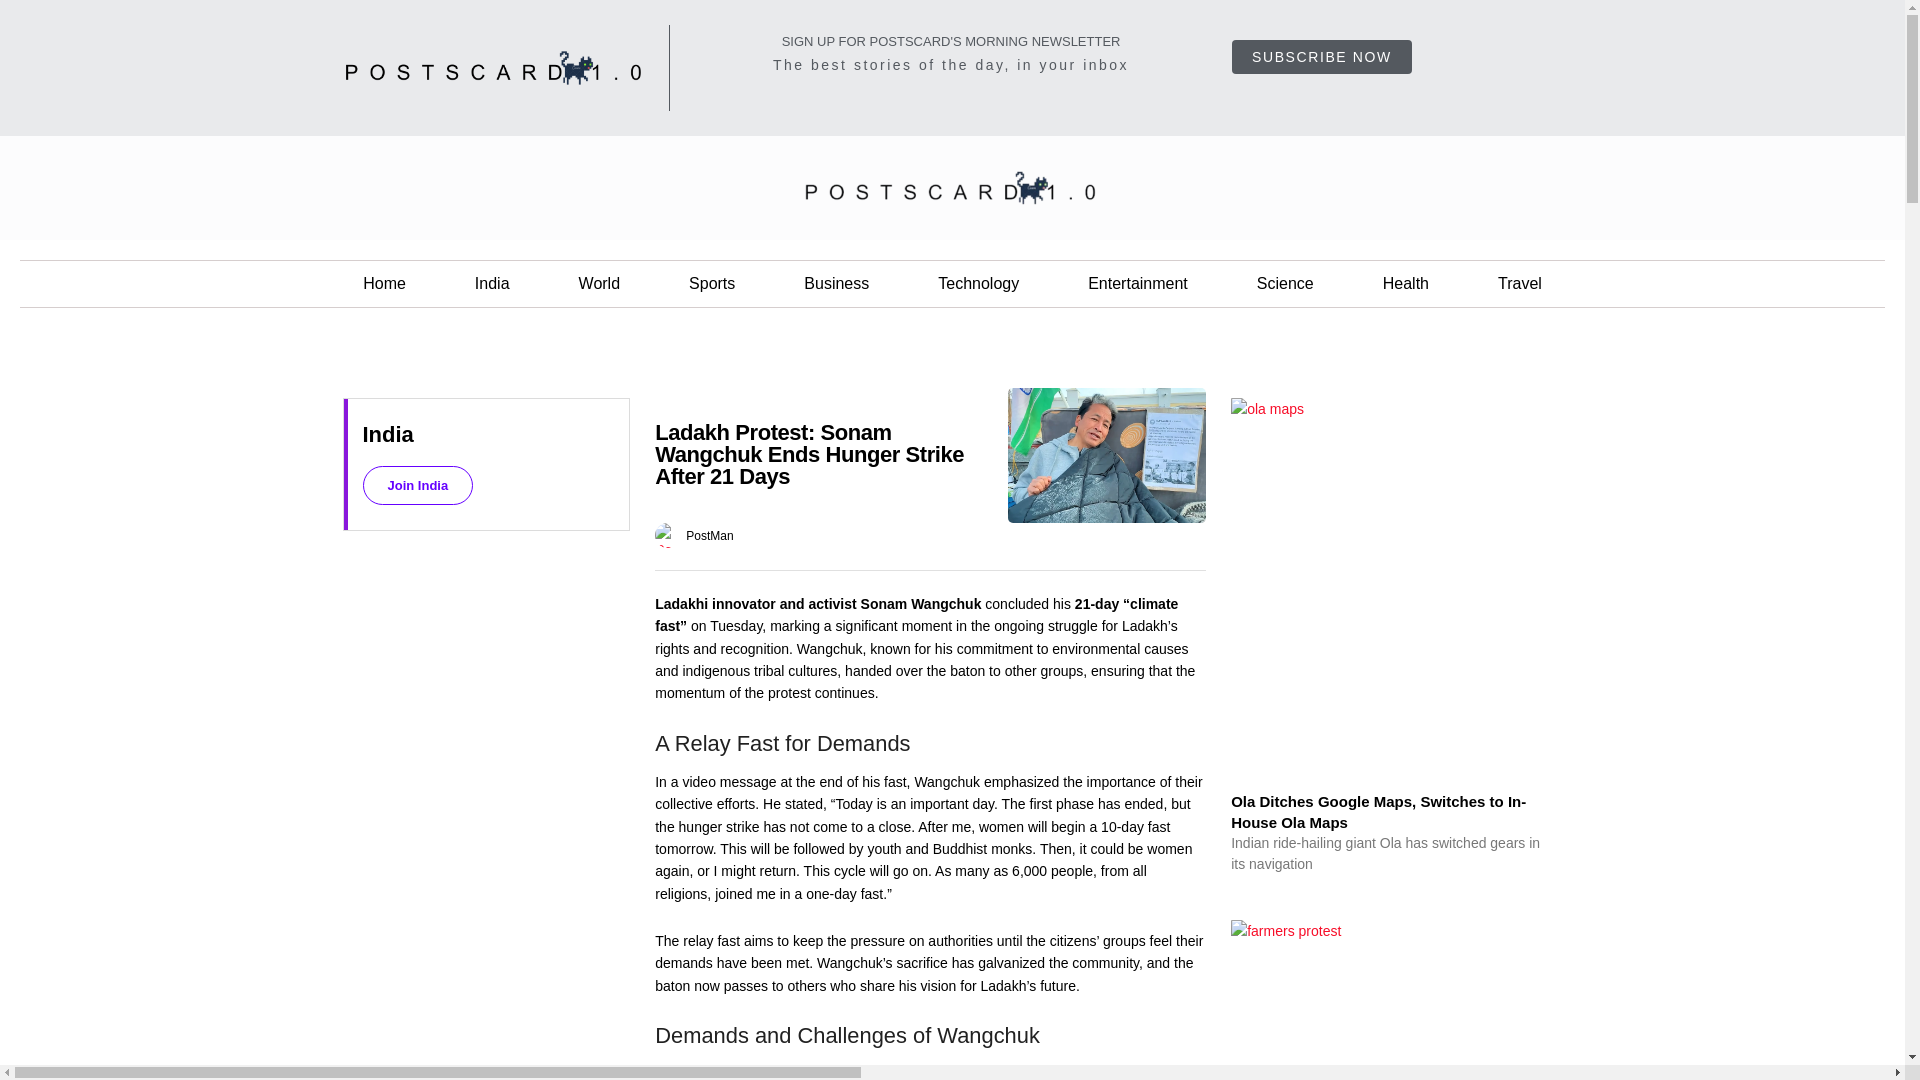  I want to click on PostMan, so click(709, 534).